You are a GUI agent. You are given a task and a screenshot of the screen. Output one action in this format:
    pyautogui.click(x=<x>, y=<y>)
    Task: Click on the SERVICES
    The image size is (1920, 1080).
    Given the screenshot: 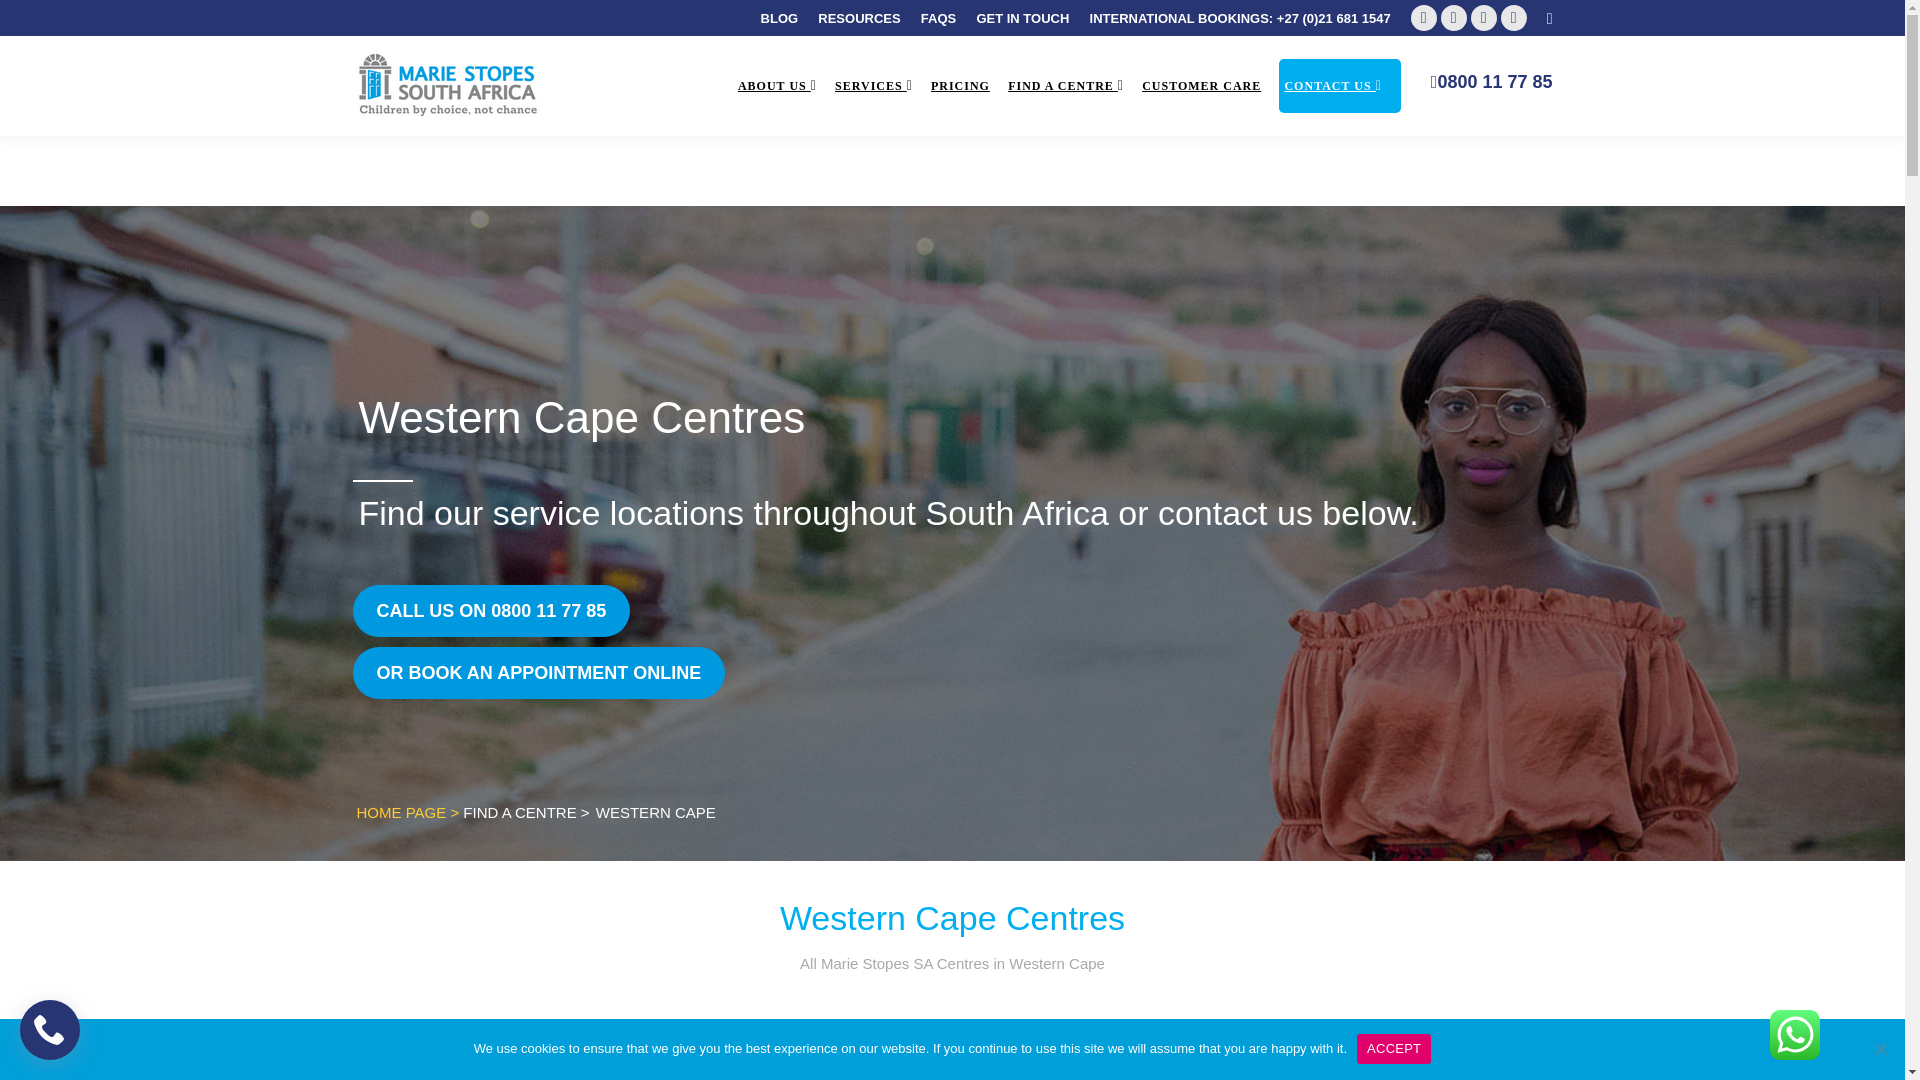 What is the action you would take?
    pyautogui.click(x=881, y=86)
    